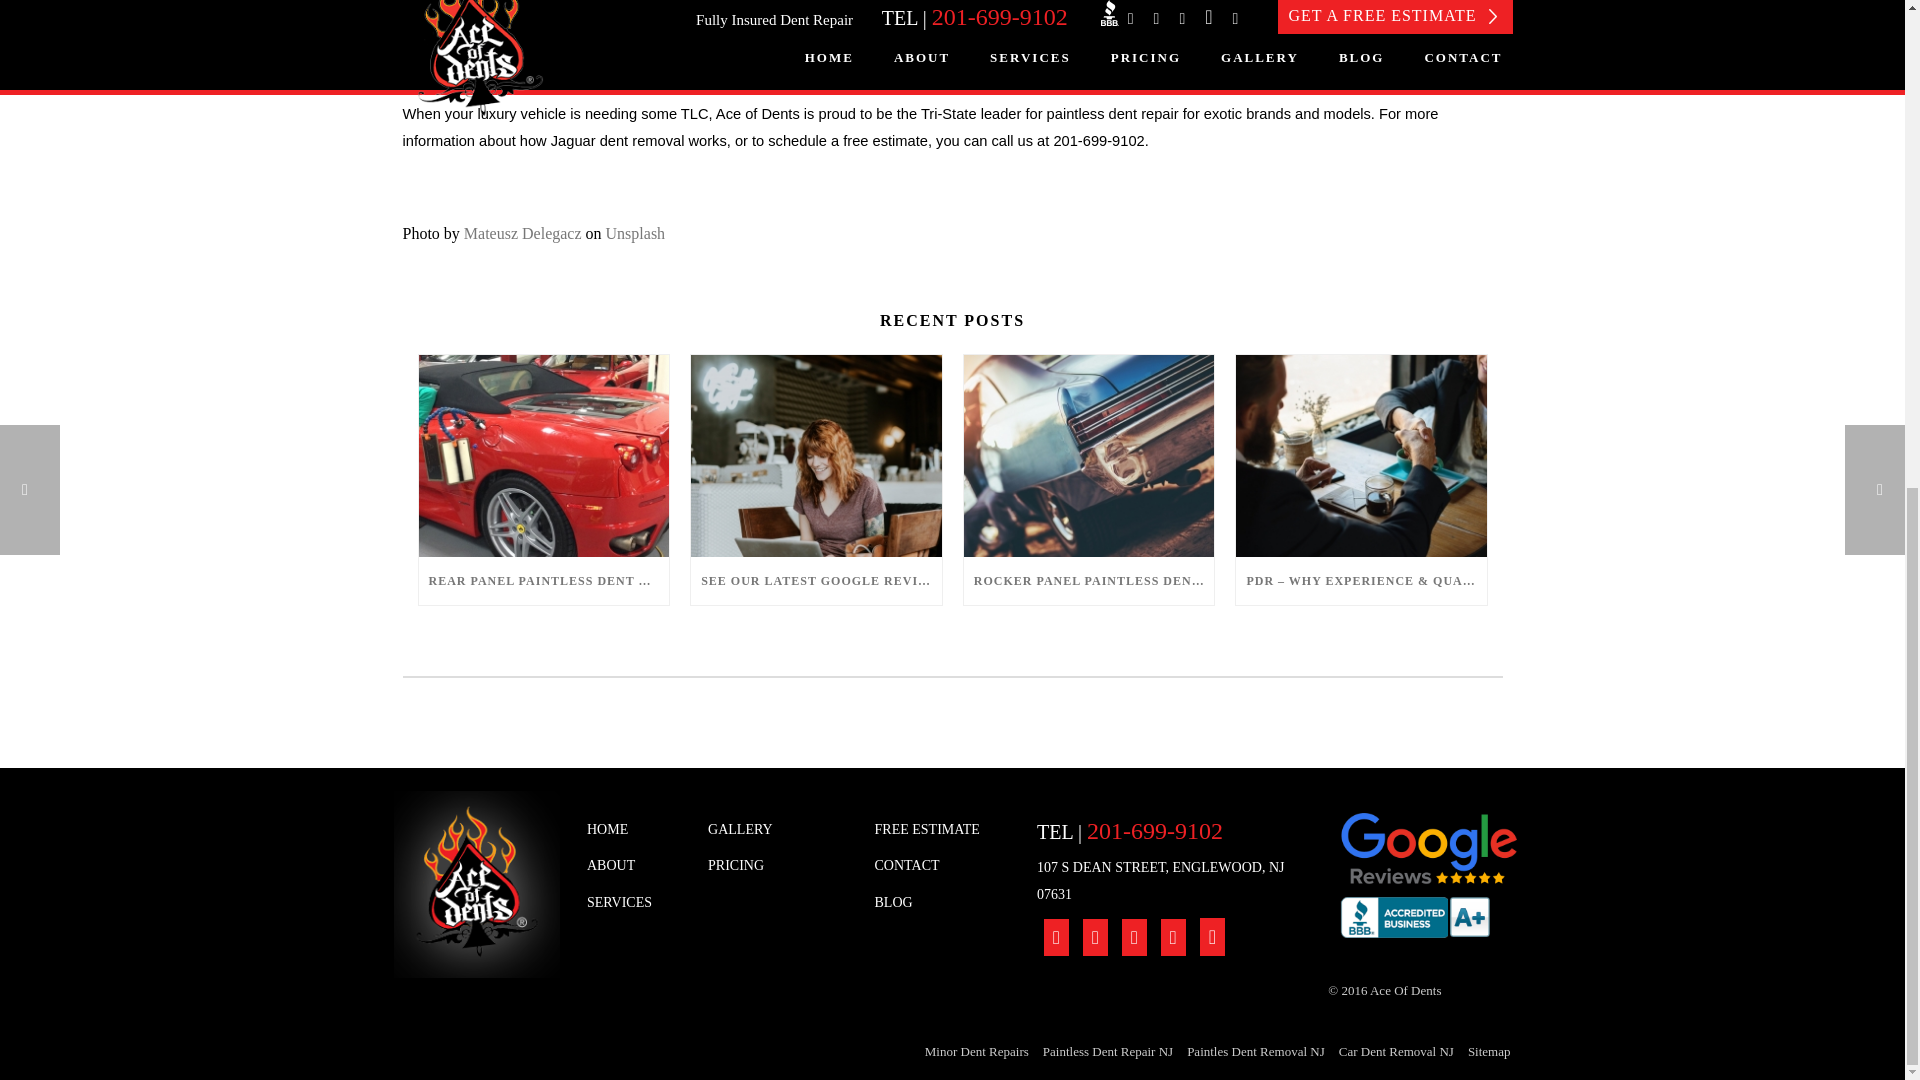 Image resolution: width=1920 pixels, height=1080 pixels. I want to click on Rocker Panel Paintless Dent Repair, so click(1089, 456).